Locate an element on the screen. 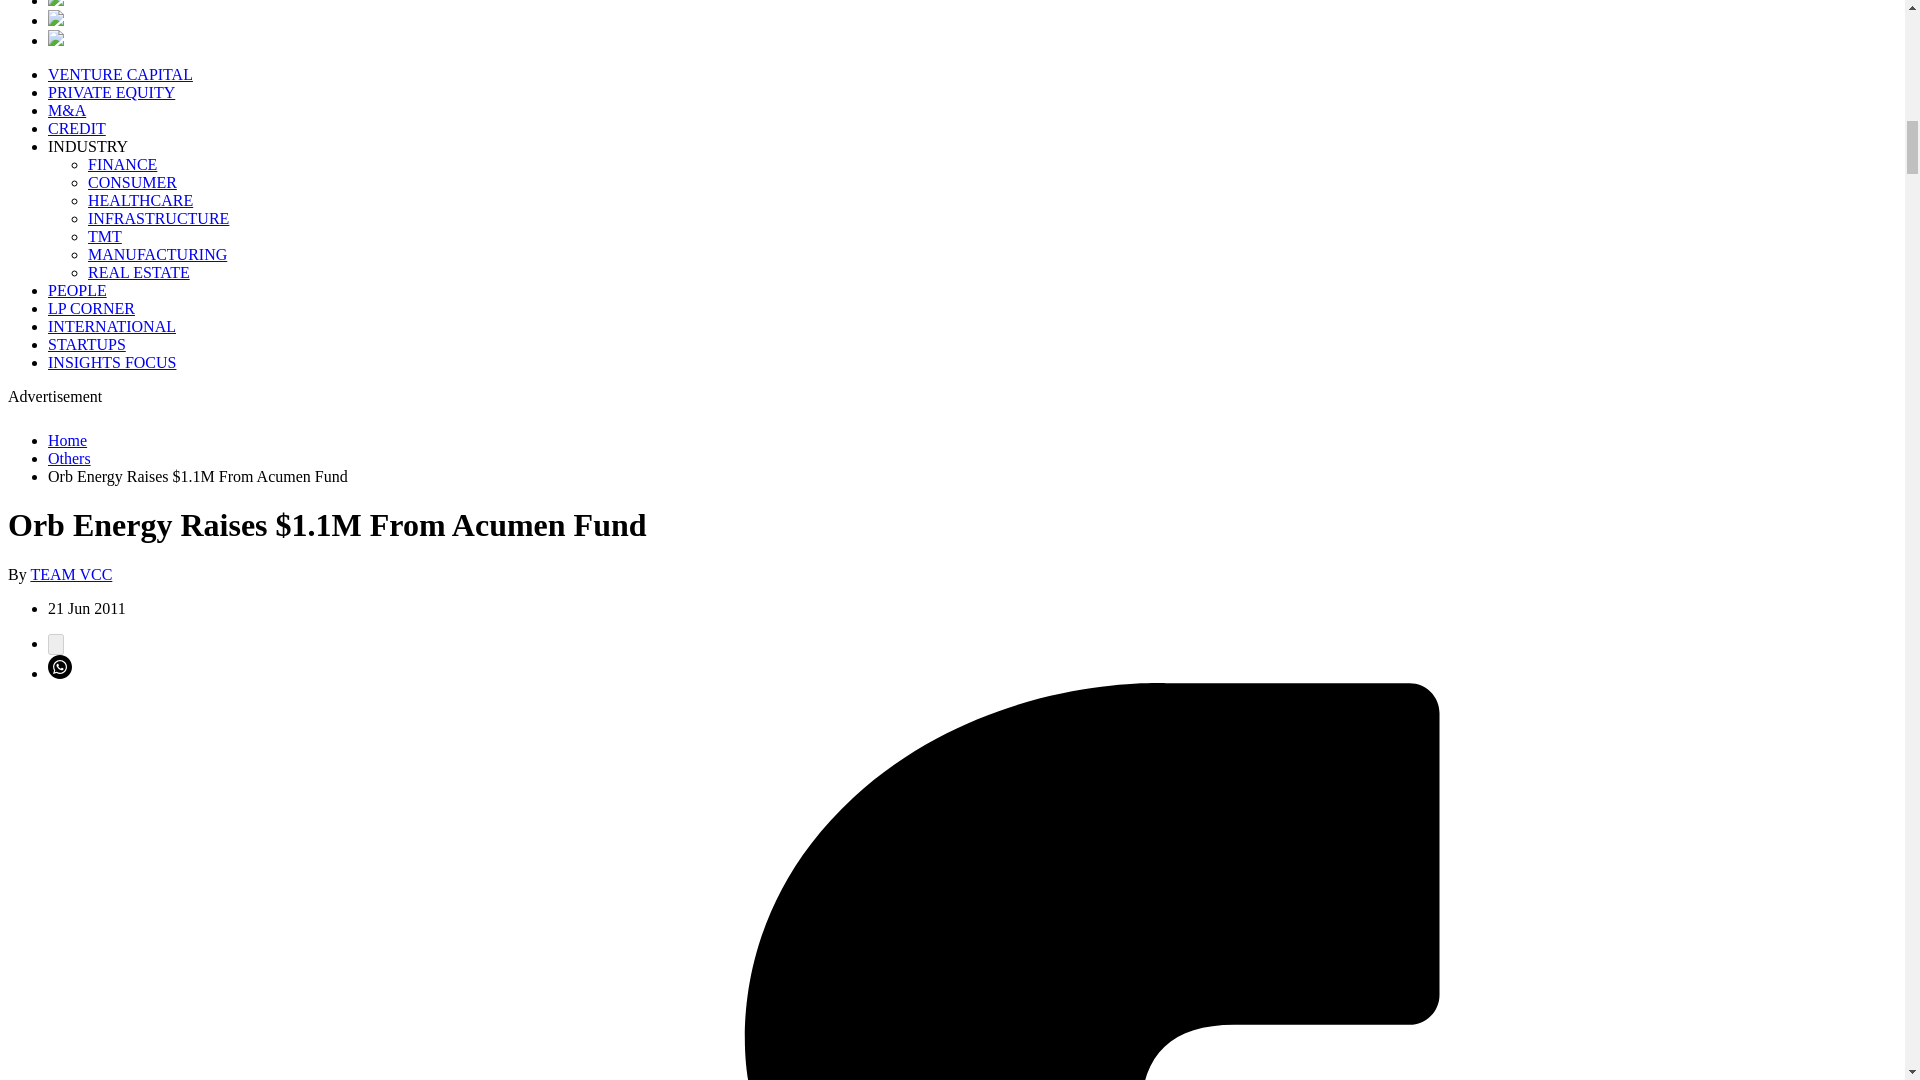 The image size is (1920, 1080). Others is located at coordinates (69, 458).